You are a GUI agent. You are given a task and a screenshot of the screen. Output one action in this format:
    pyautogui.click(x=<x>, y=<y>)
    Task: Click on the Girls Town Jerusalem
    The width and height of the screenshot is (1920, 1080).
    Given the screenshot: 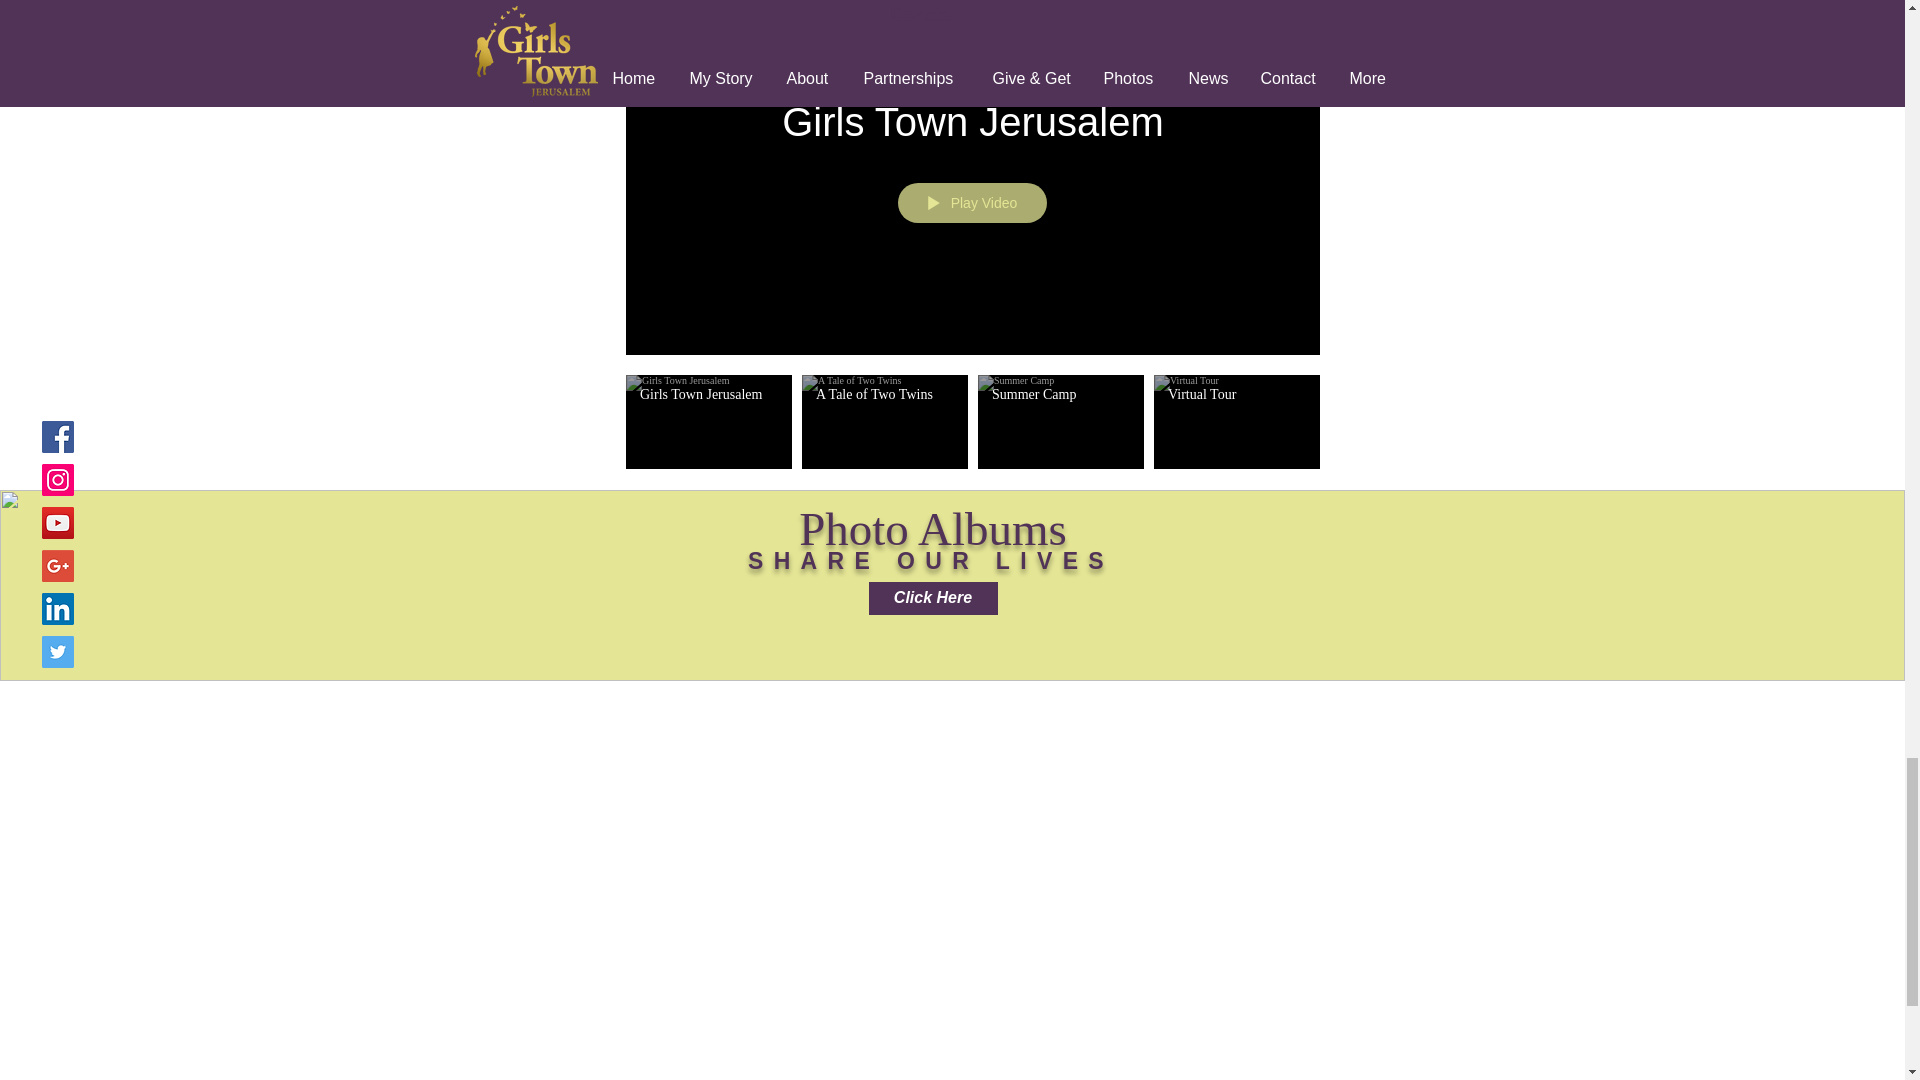 What is the action you would take?
    pyautogui.click(x=708, y=394)
    